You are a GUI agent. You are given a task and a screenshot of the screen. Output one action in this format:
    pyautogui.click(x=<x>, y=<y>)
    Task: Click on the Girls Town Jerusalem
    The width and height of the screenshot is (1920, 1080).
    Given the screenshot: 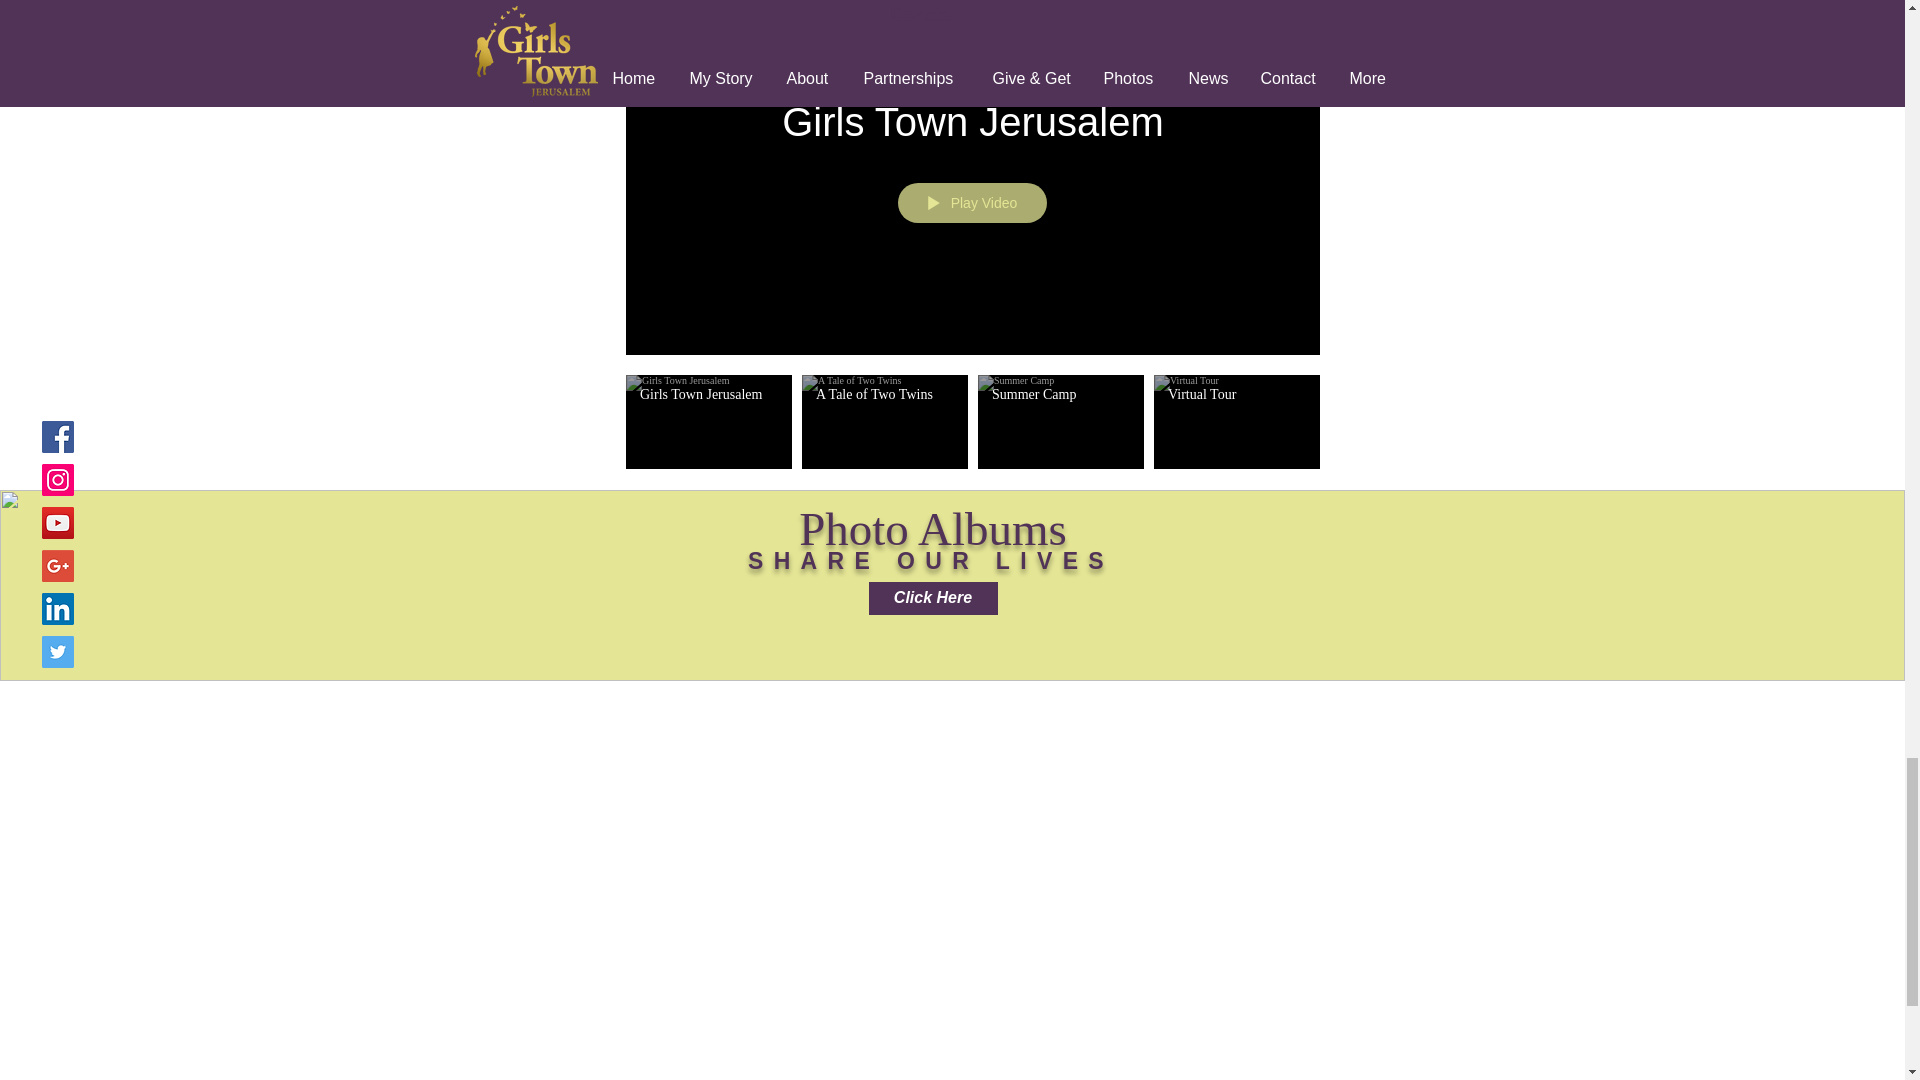 What is the action you would take?
    pyautogui.click(x=708, y=394)
    